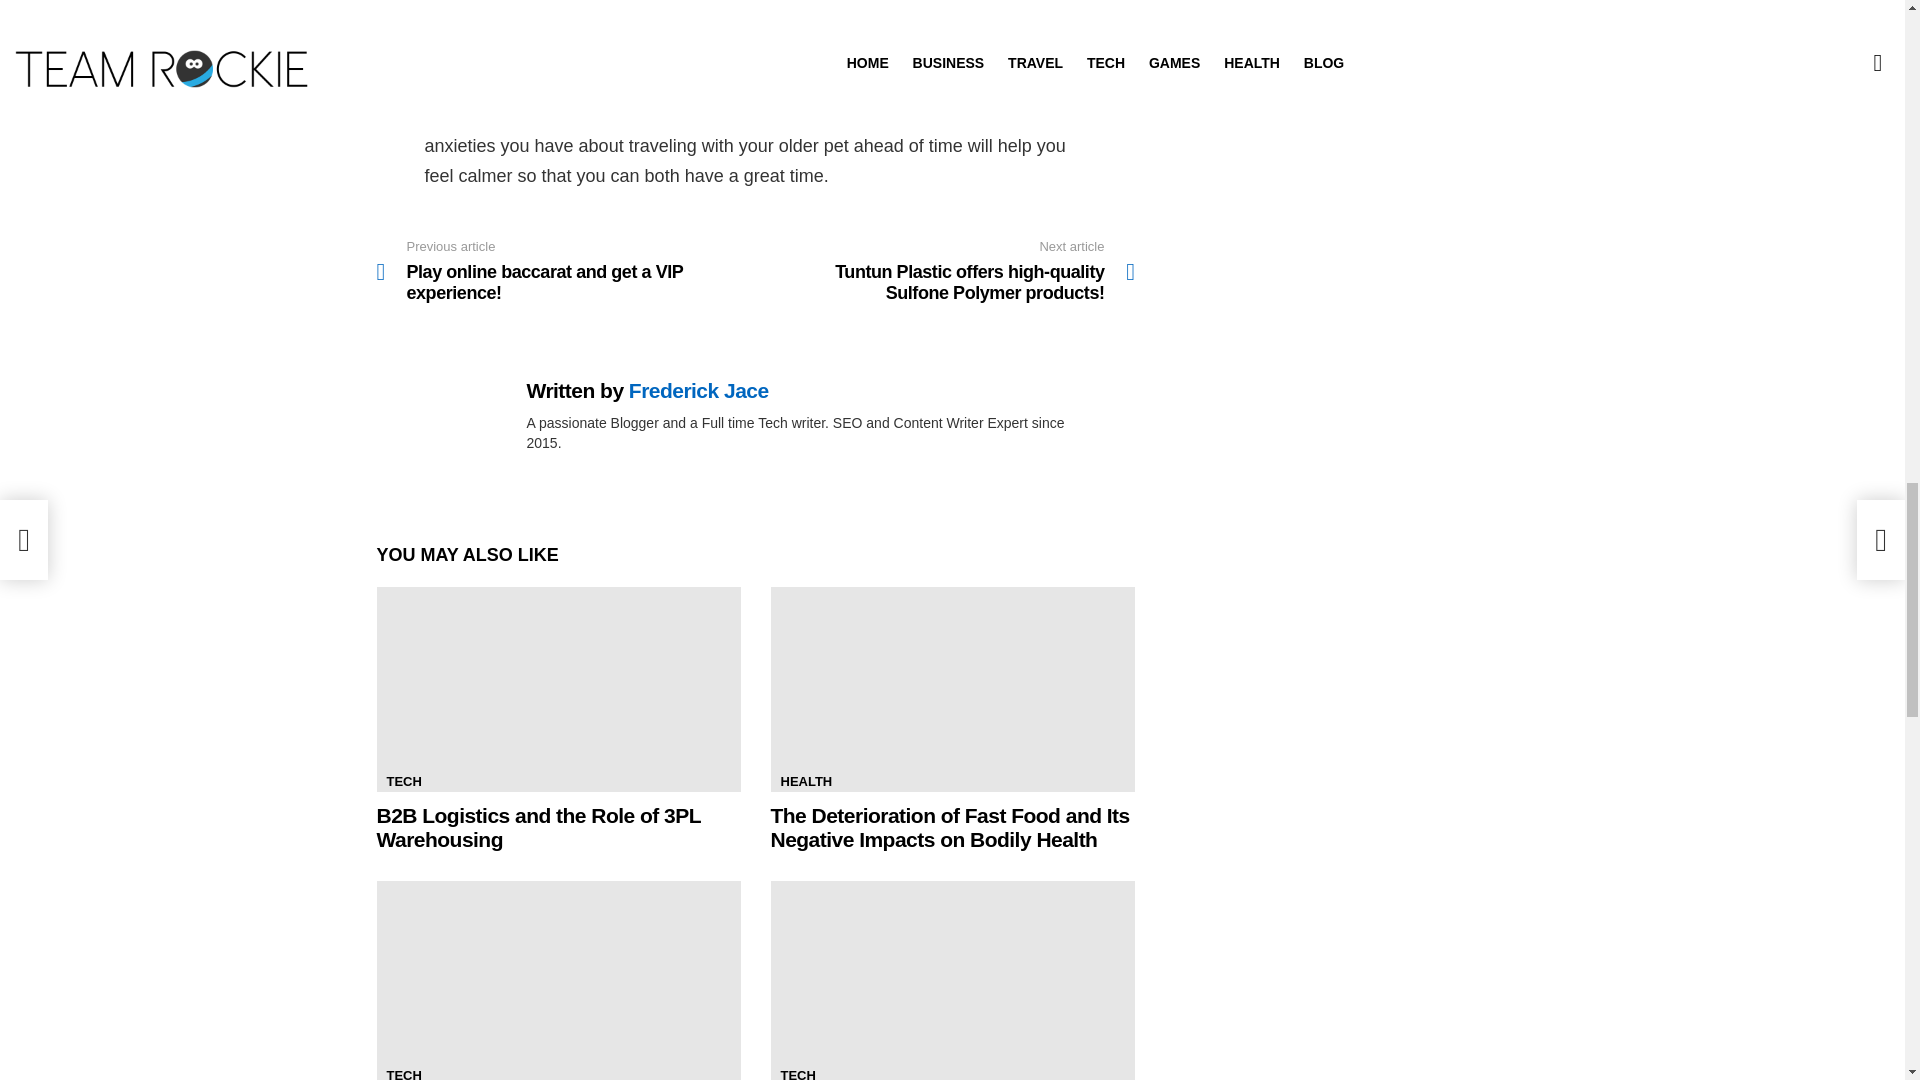 This screenshot has width=1920, height=1080. What do you see at coordinates (797, 1072) in the screenshot?
I see `TECH` at bounding box center [797, 1072].